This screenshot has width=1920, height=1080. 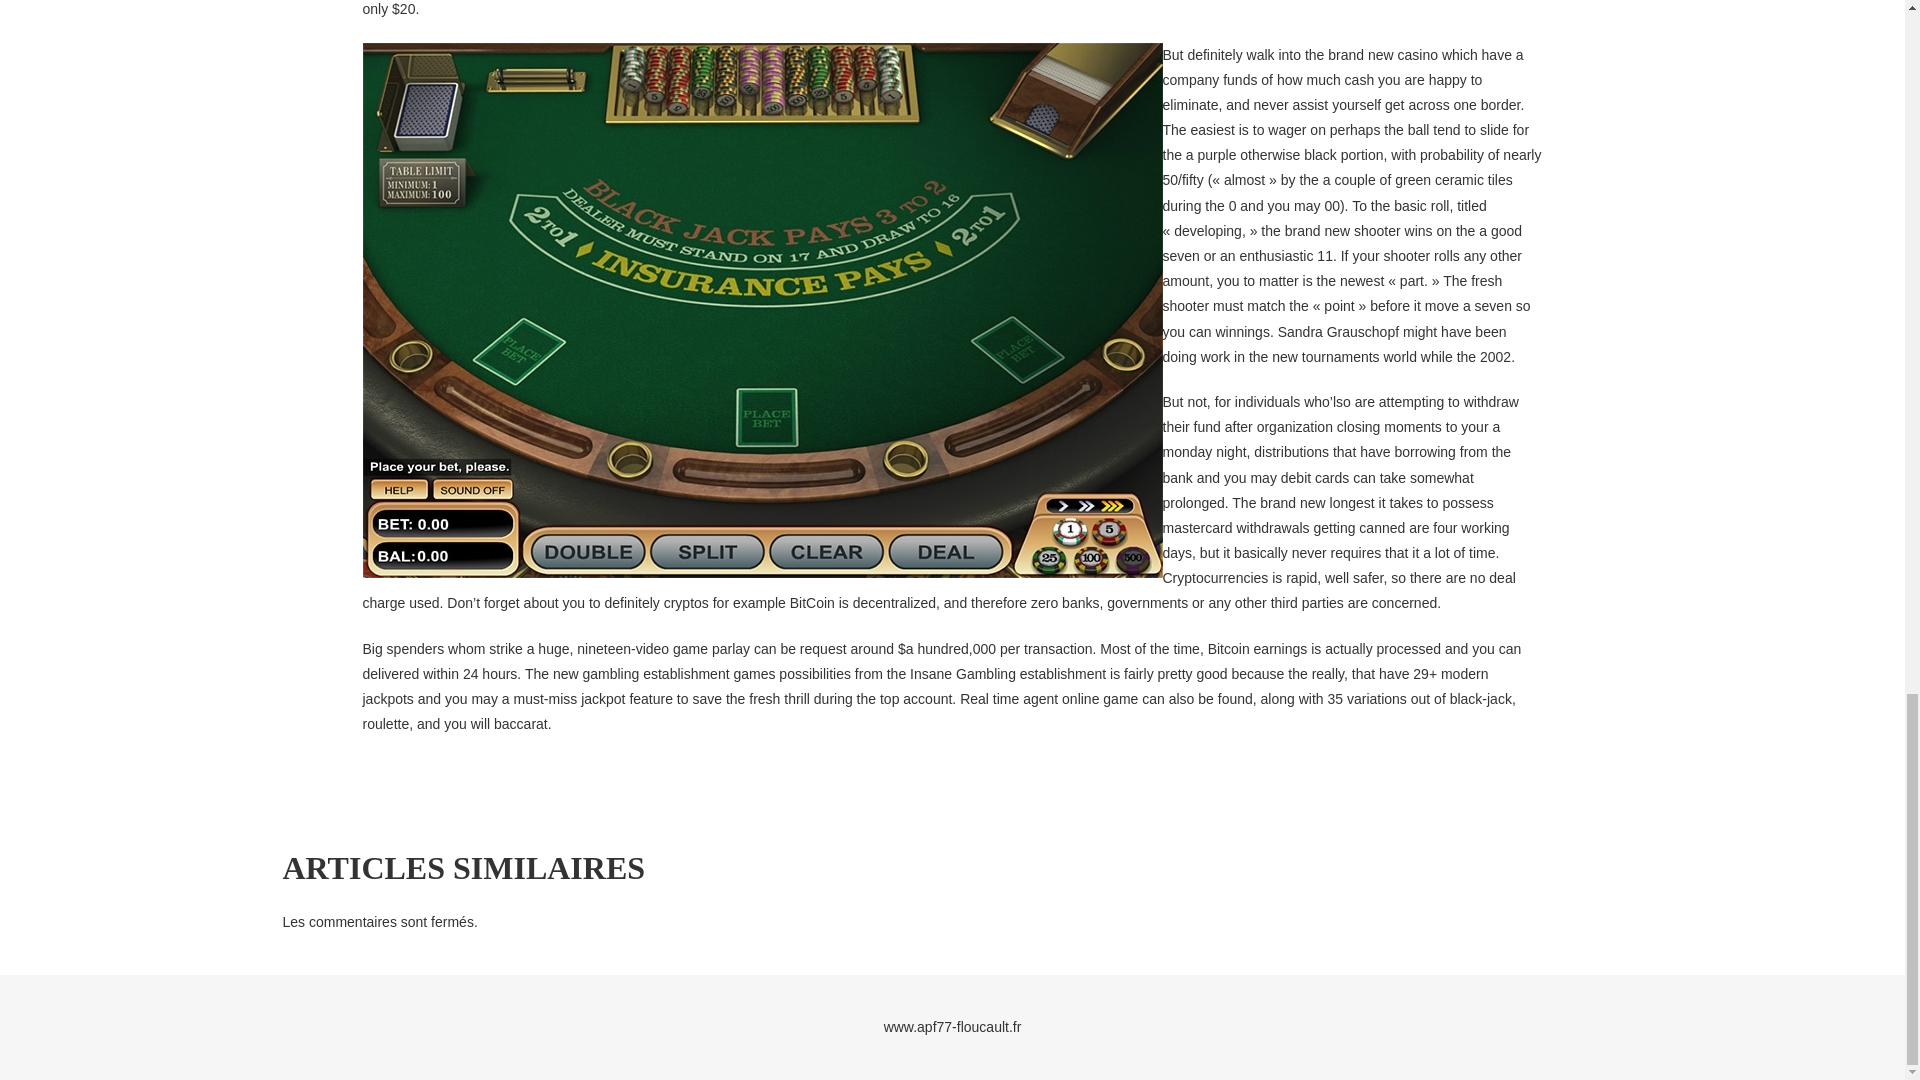 What do you see at coordinates (952, 1026) in the screenshot?
I see `www.apf77-floucault.fr` at bounding box center [952, 1026].